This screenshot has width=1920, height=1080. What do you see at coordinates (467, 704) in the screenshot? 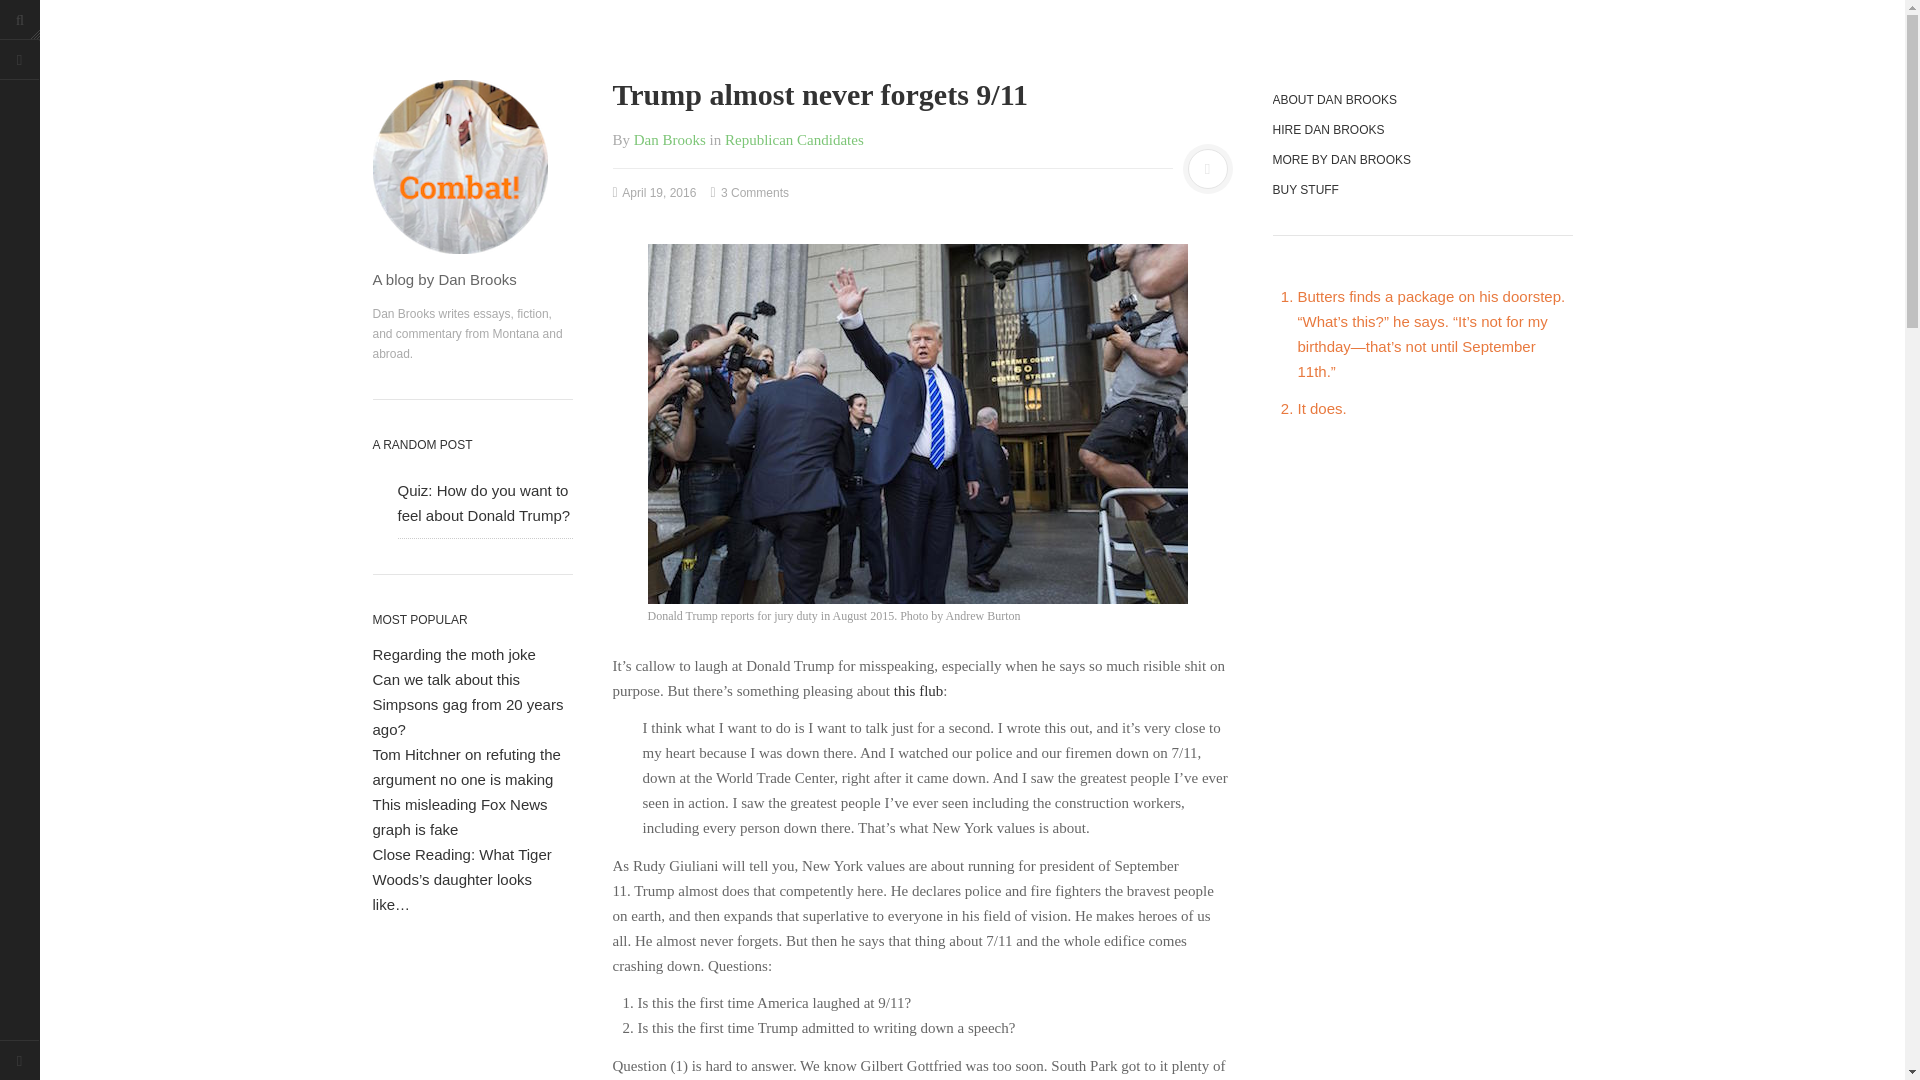
I see `Can we talk about this Simpsons gag from 20 years ago?` at bounding box center [467, 704].